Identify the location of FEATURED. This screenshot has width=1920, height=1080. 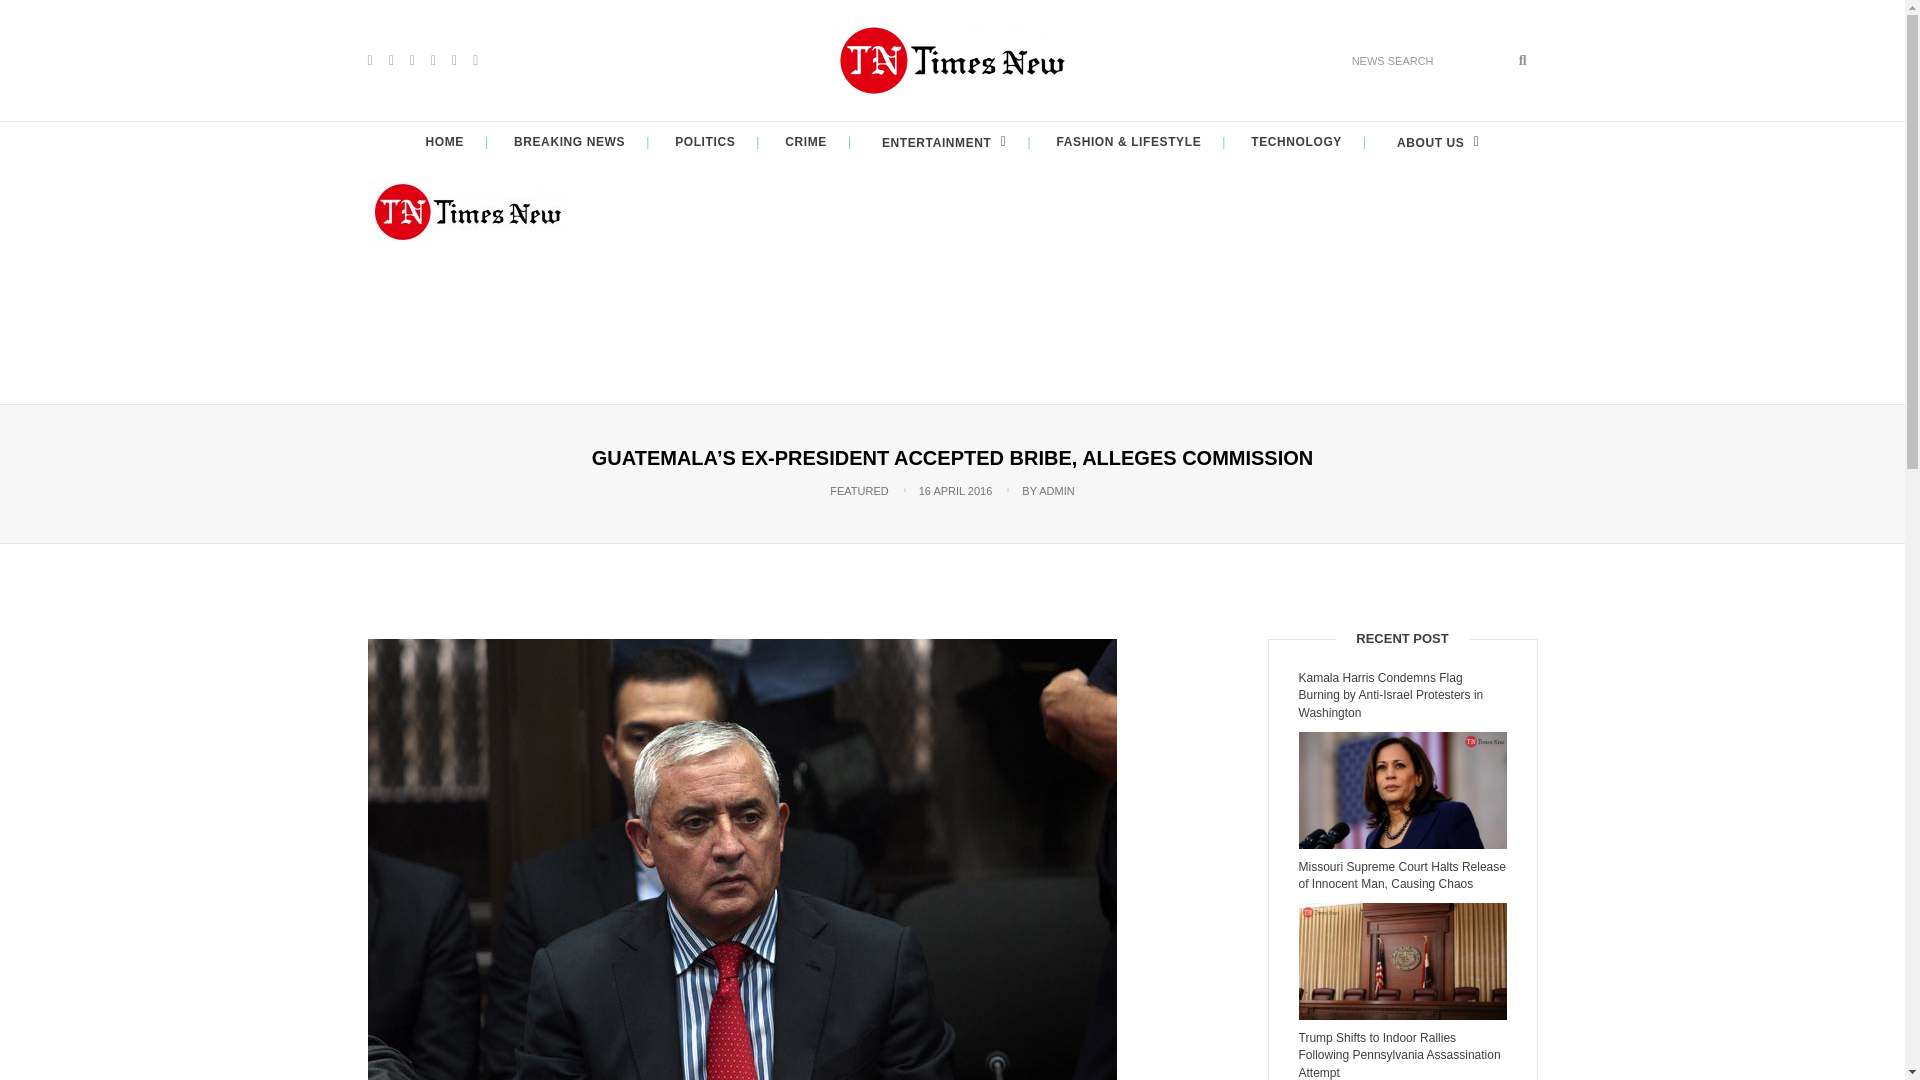
(858, 490).